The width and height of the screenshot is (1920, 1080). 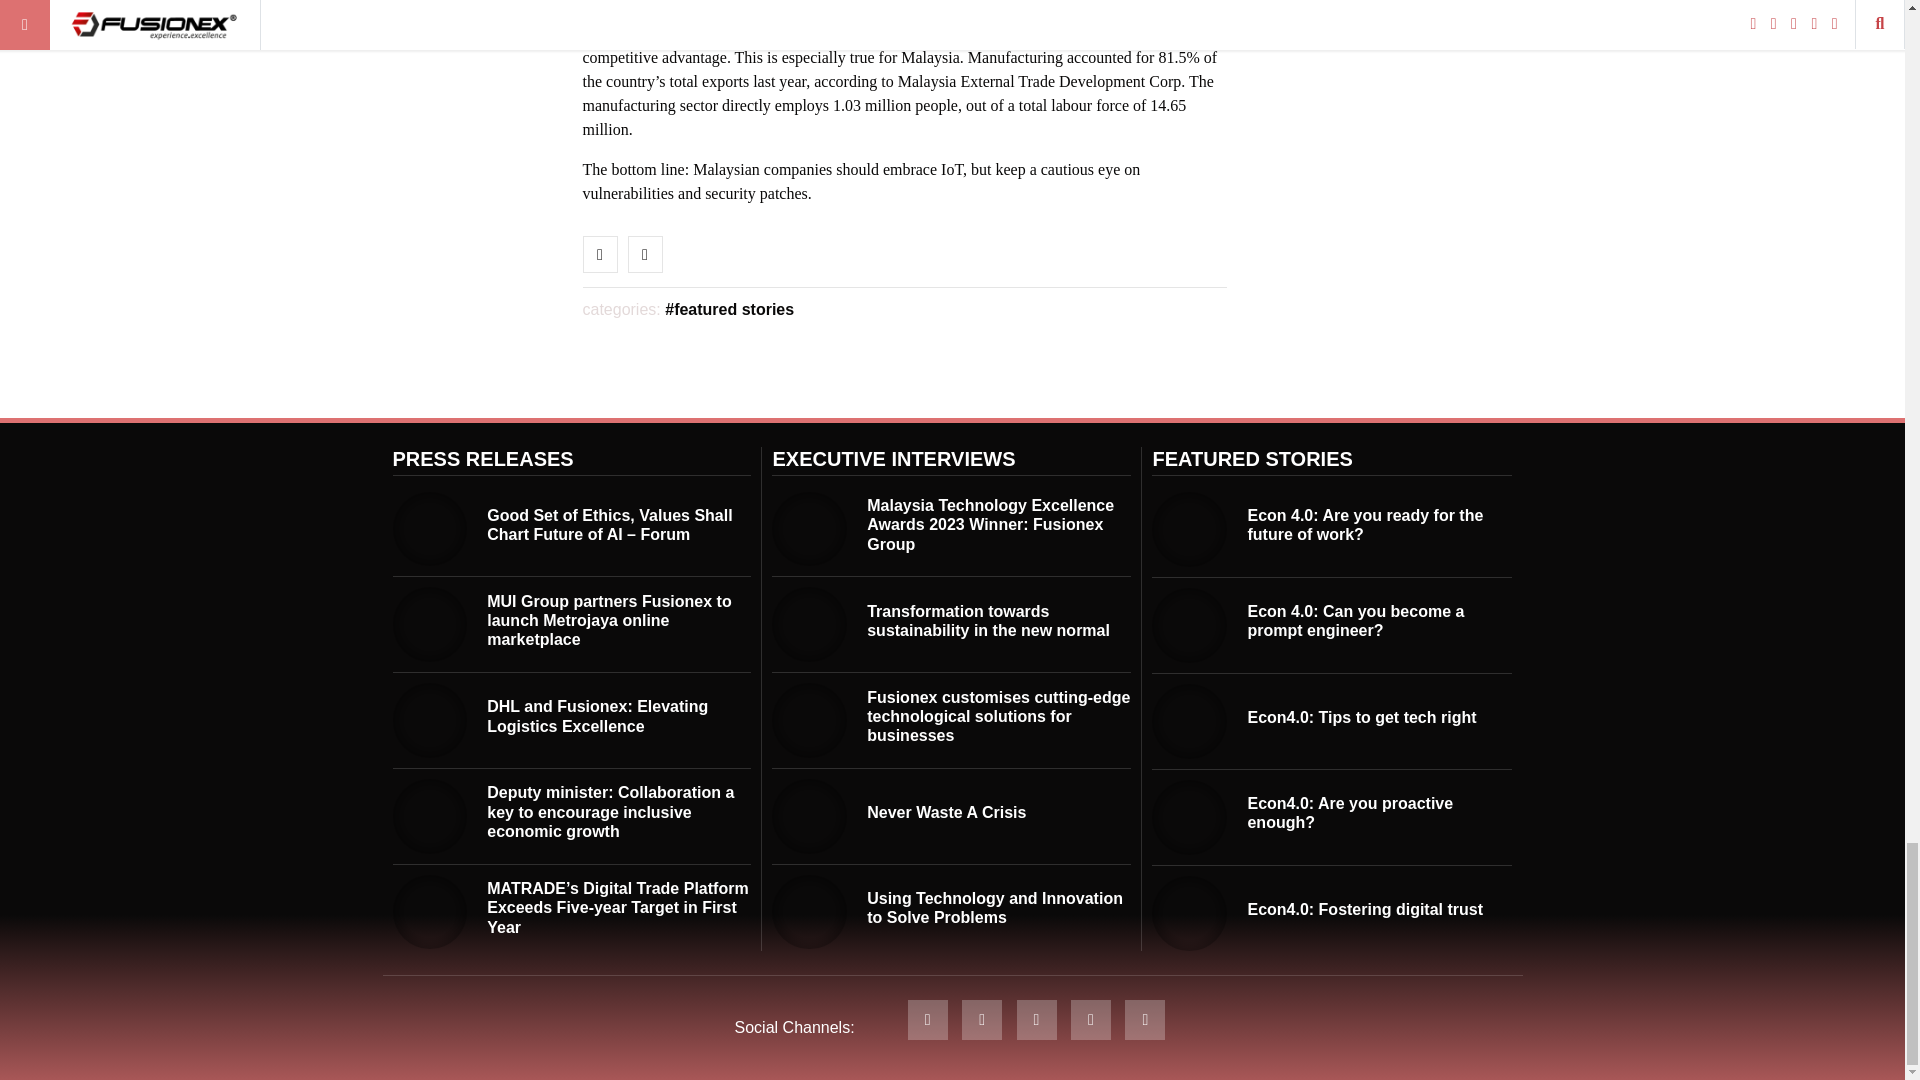 I want to click on DHL and Fusionex: Elevating Logistics Excellence, so click(x=598, y=716).